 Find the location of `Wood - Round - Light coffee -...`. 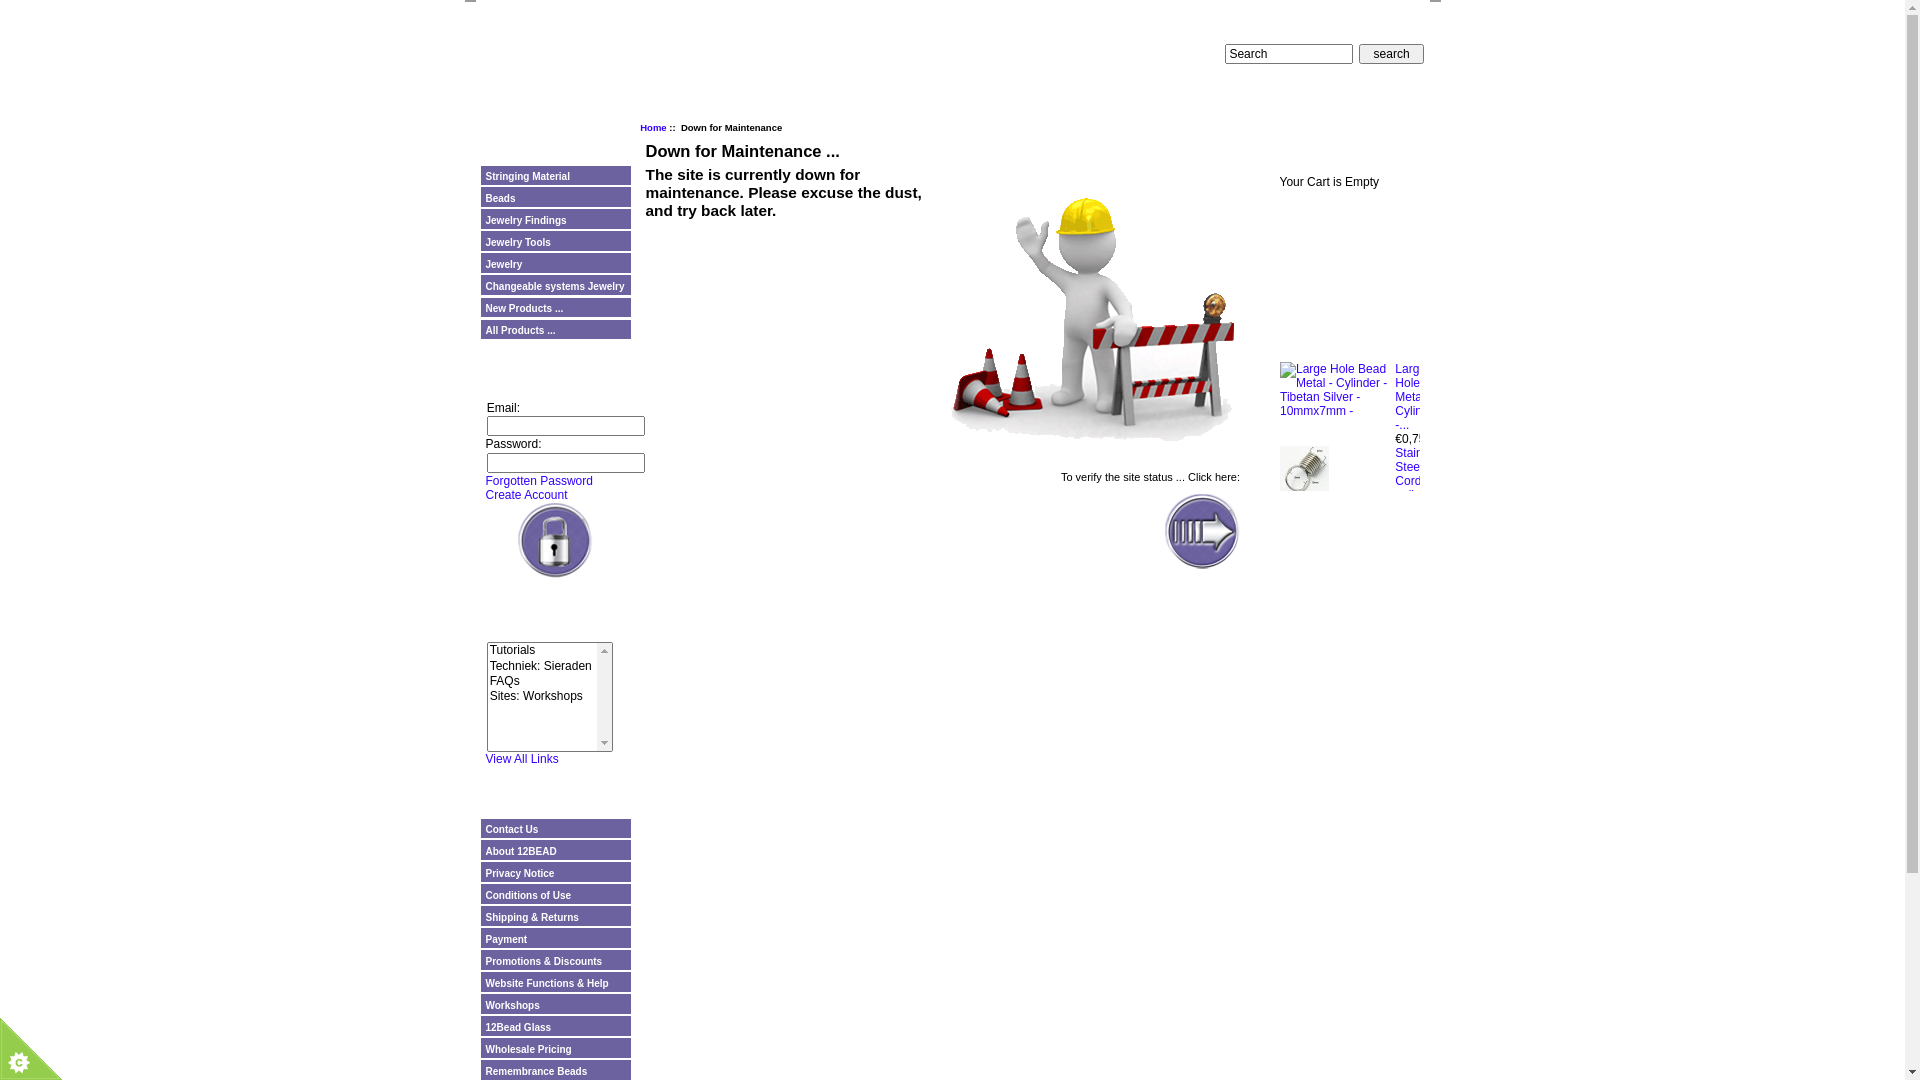

Wood - Round - Light coffee -... is located at coordinates (1420, 710).